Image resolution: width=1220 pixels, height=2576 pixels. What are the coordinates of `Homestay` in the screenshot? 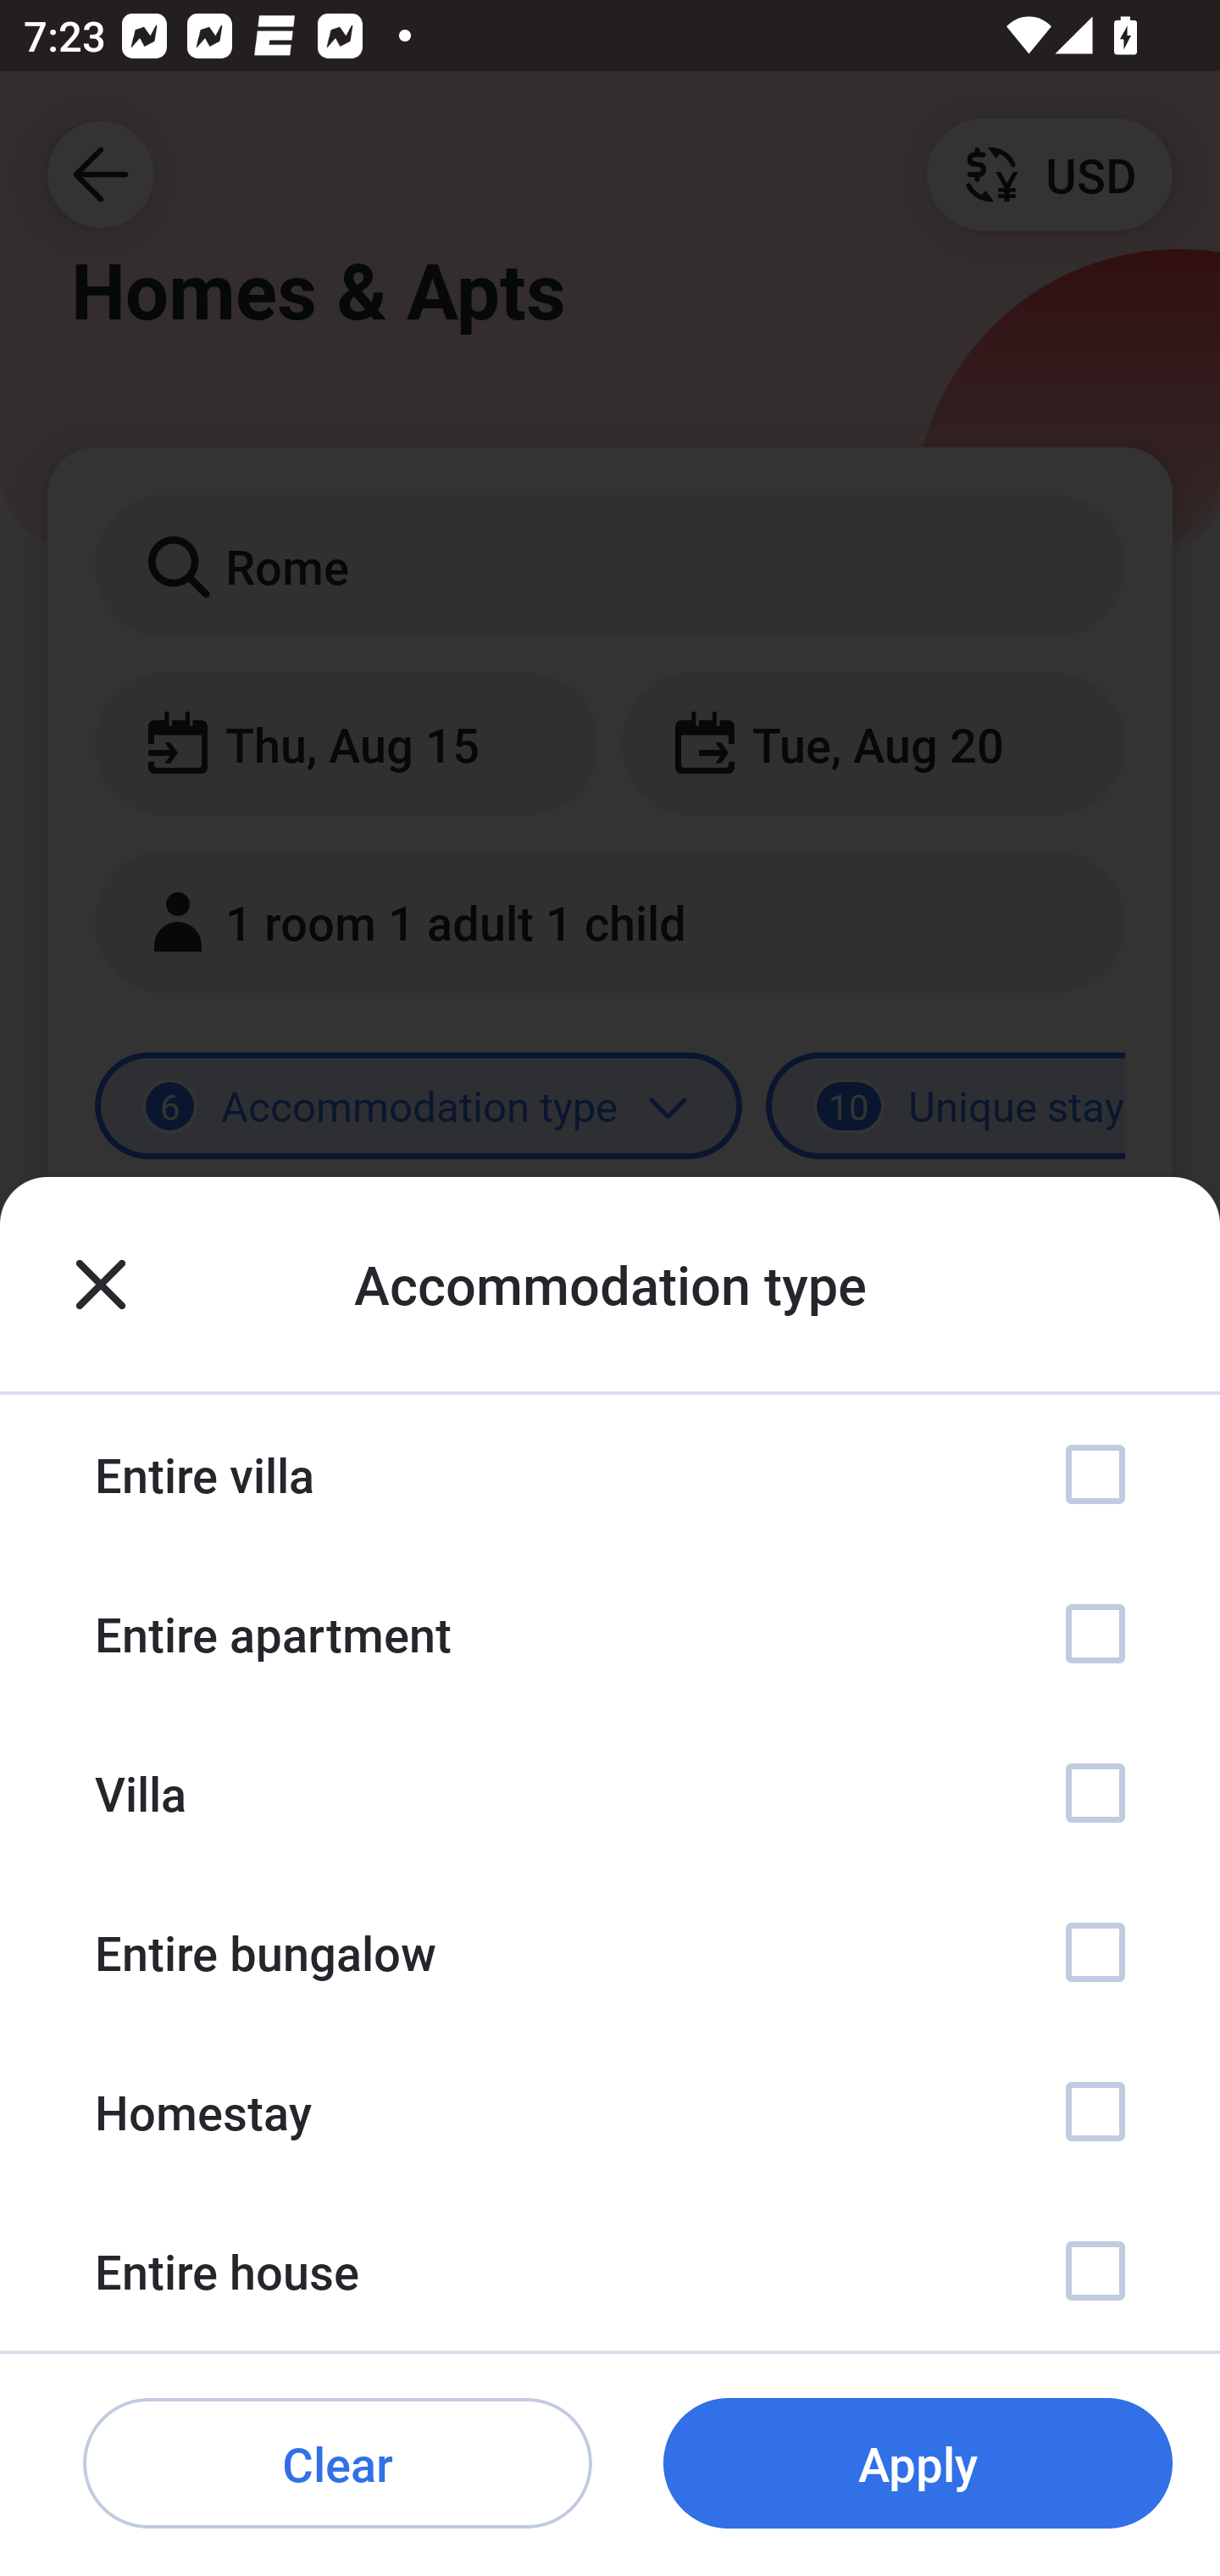 It's located at (610, 2110).